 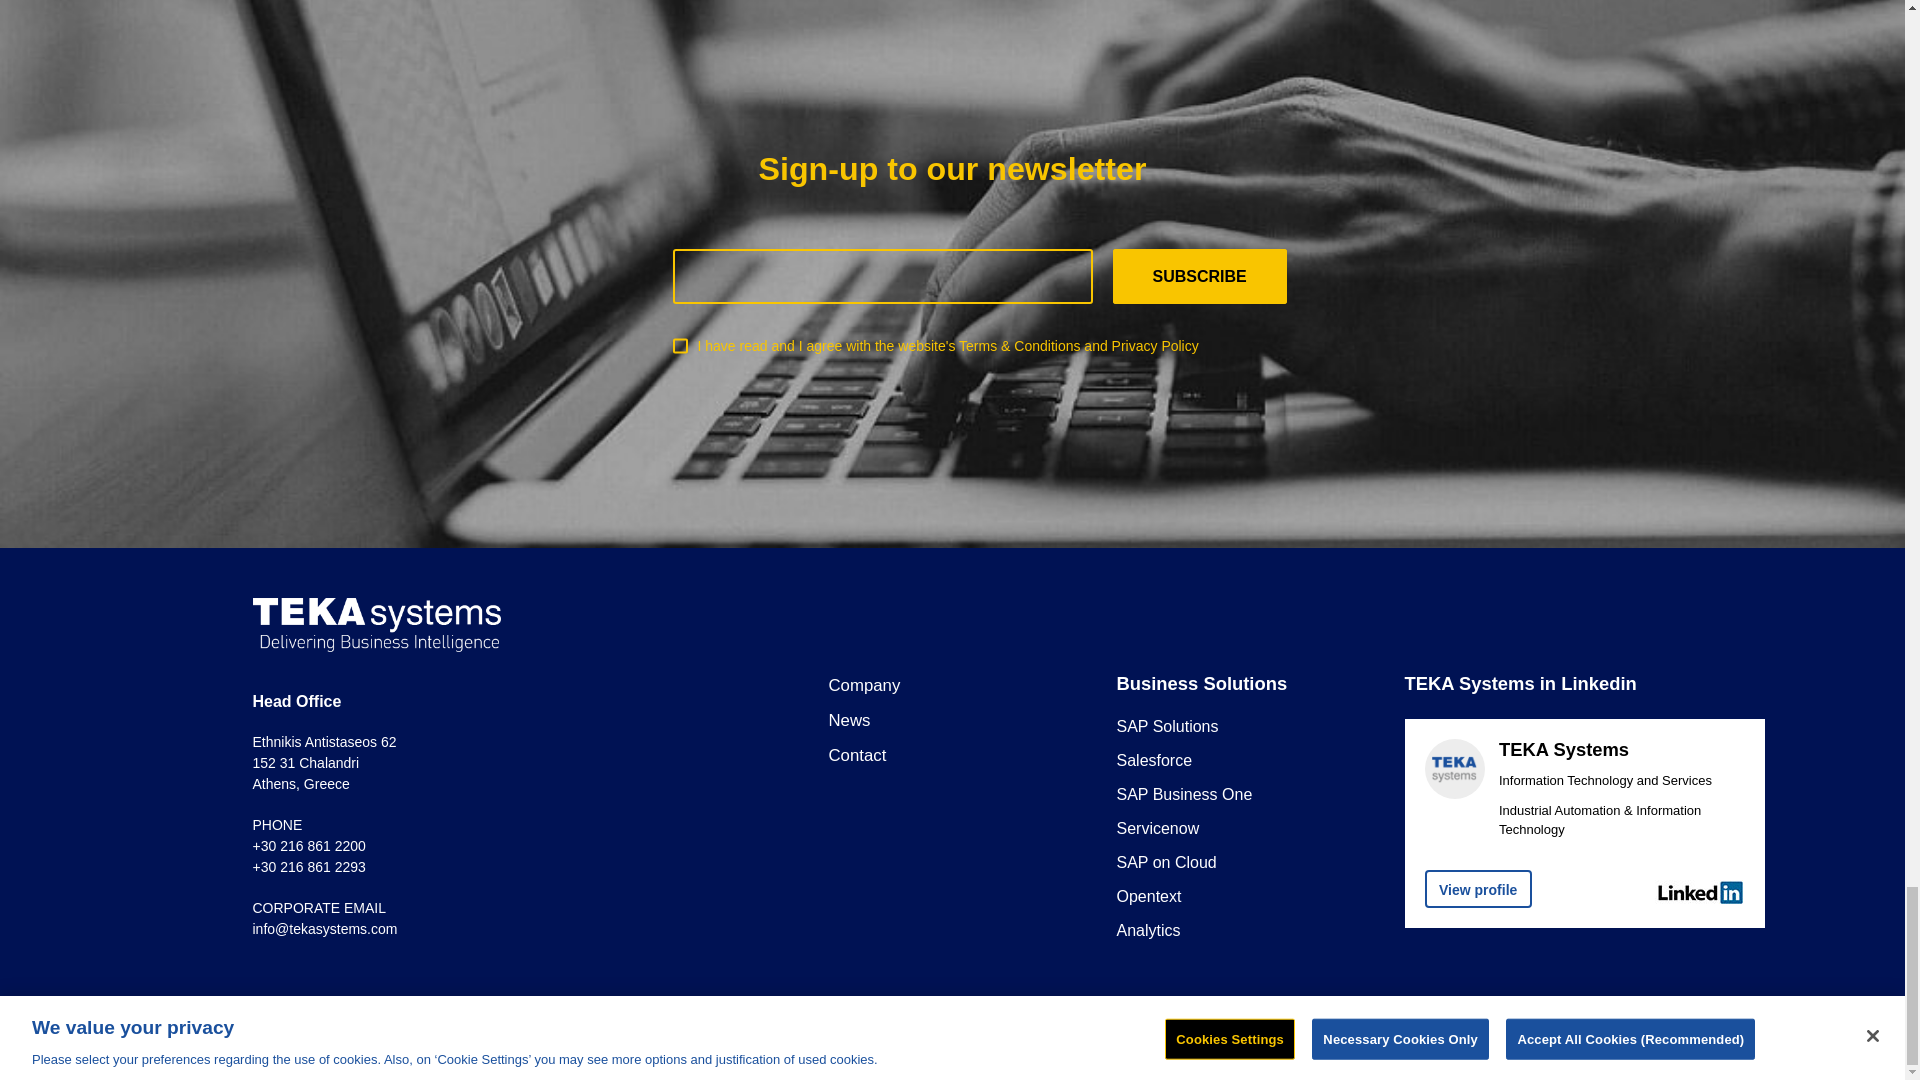 What do you see at coordinates (1095, 1040) in the screenshot?
I see `Manage Cookie Preferences` at bounding box center [1095, 1040].